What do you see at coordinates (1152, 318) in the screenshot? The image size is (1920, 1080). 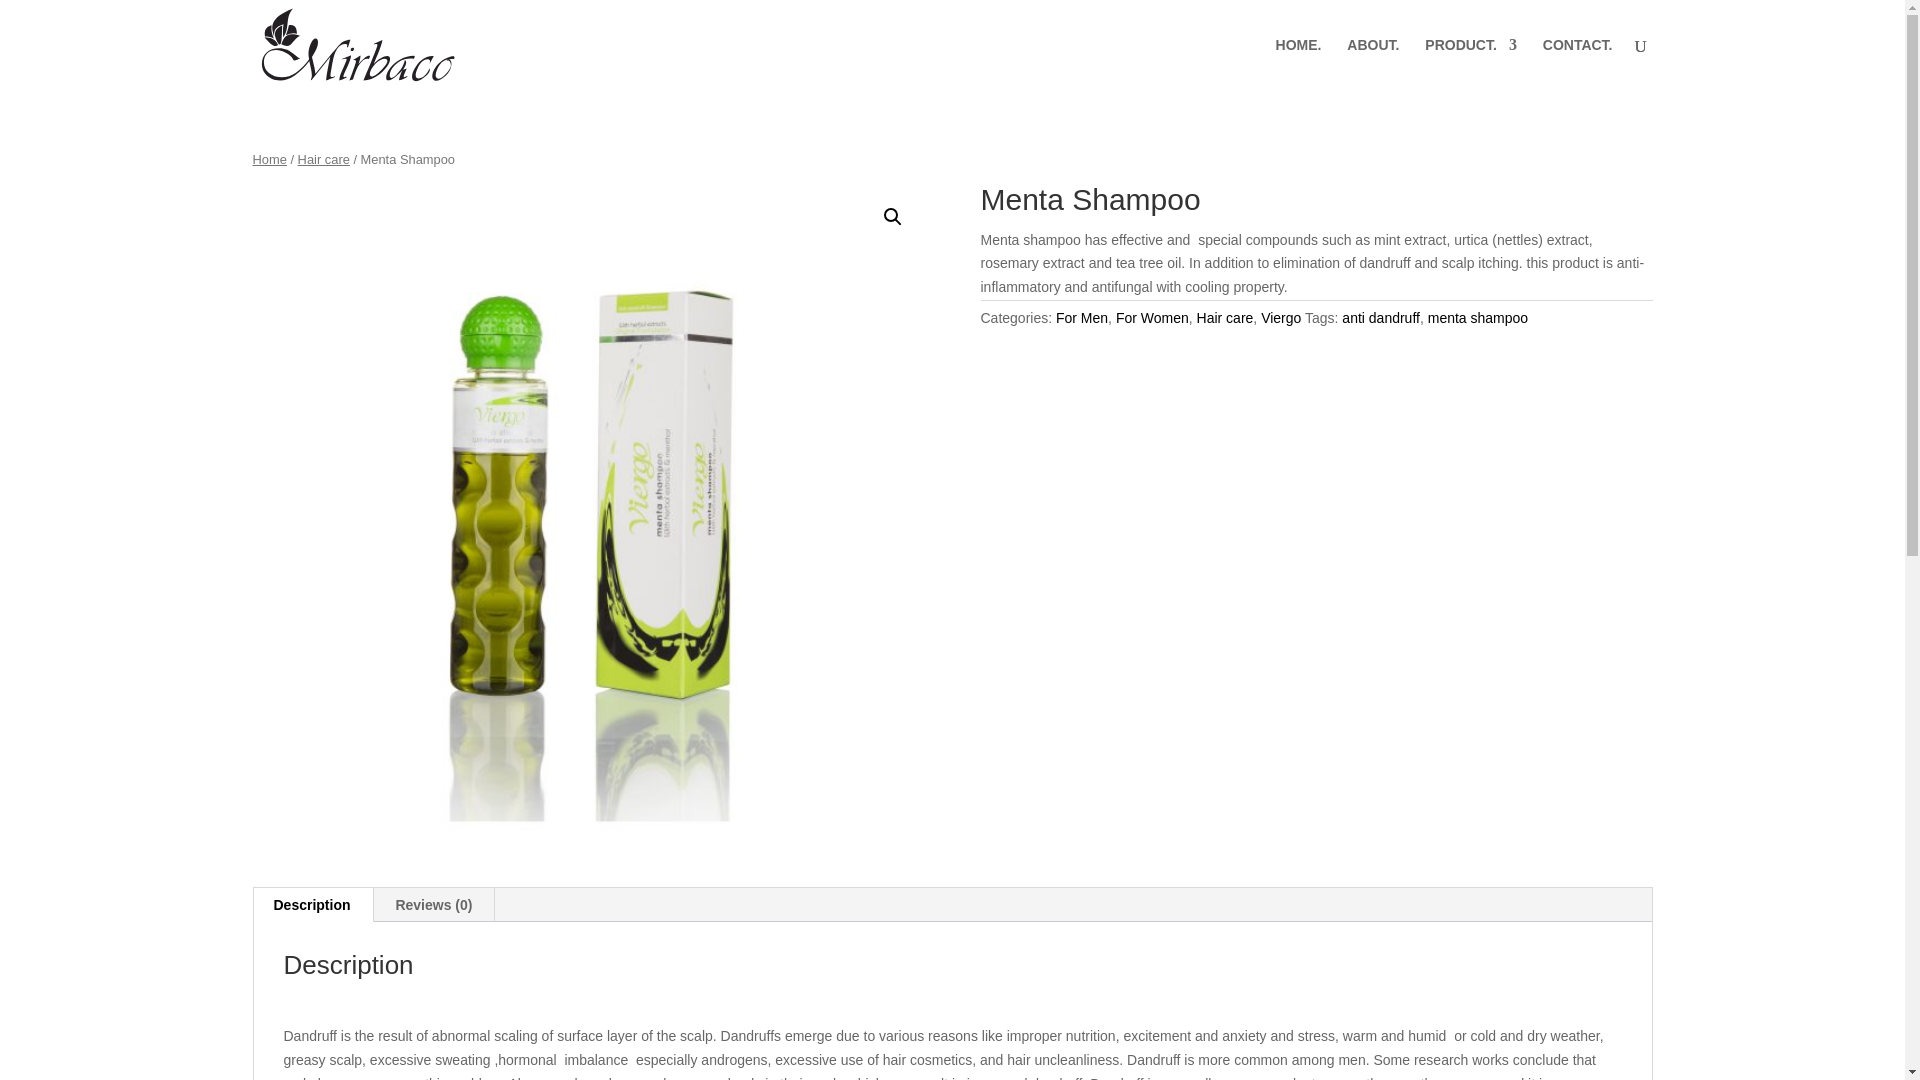 I see `For Women` at bounding box center [1152, 318].